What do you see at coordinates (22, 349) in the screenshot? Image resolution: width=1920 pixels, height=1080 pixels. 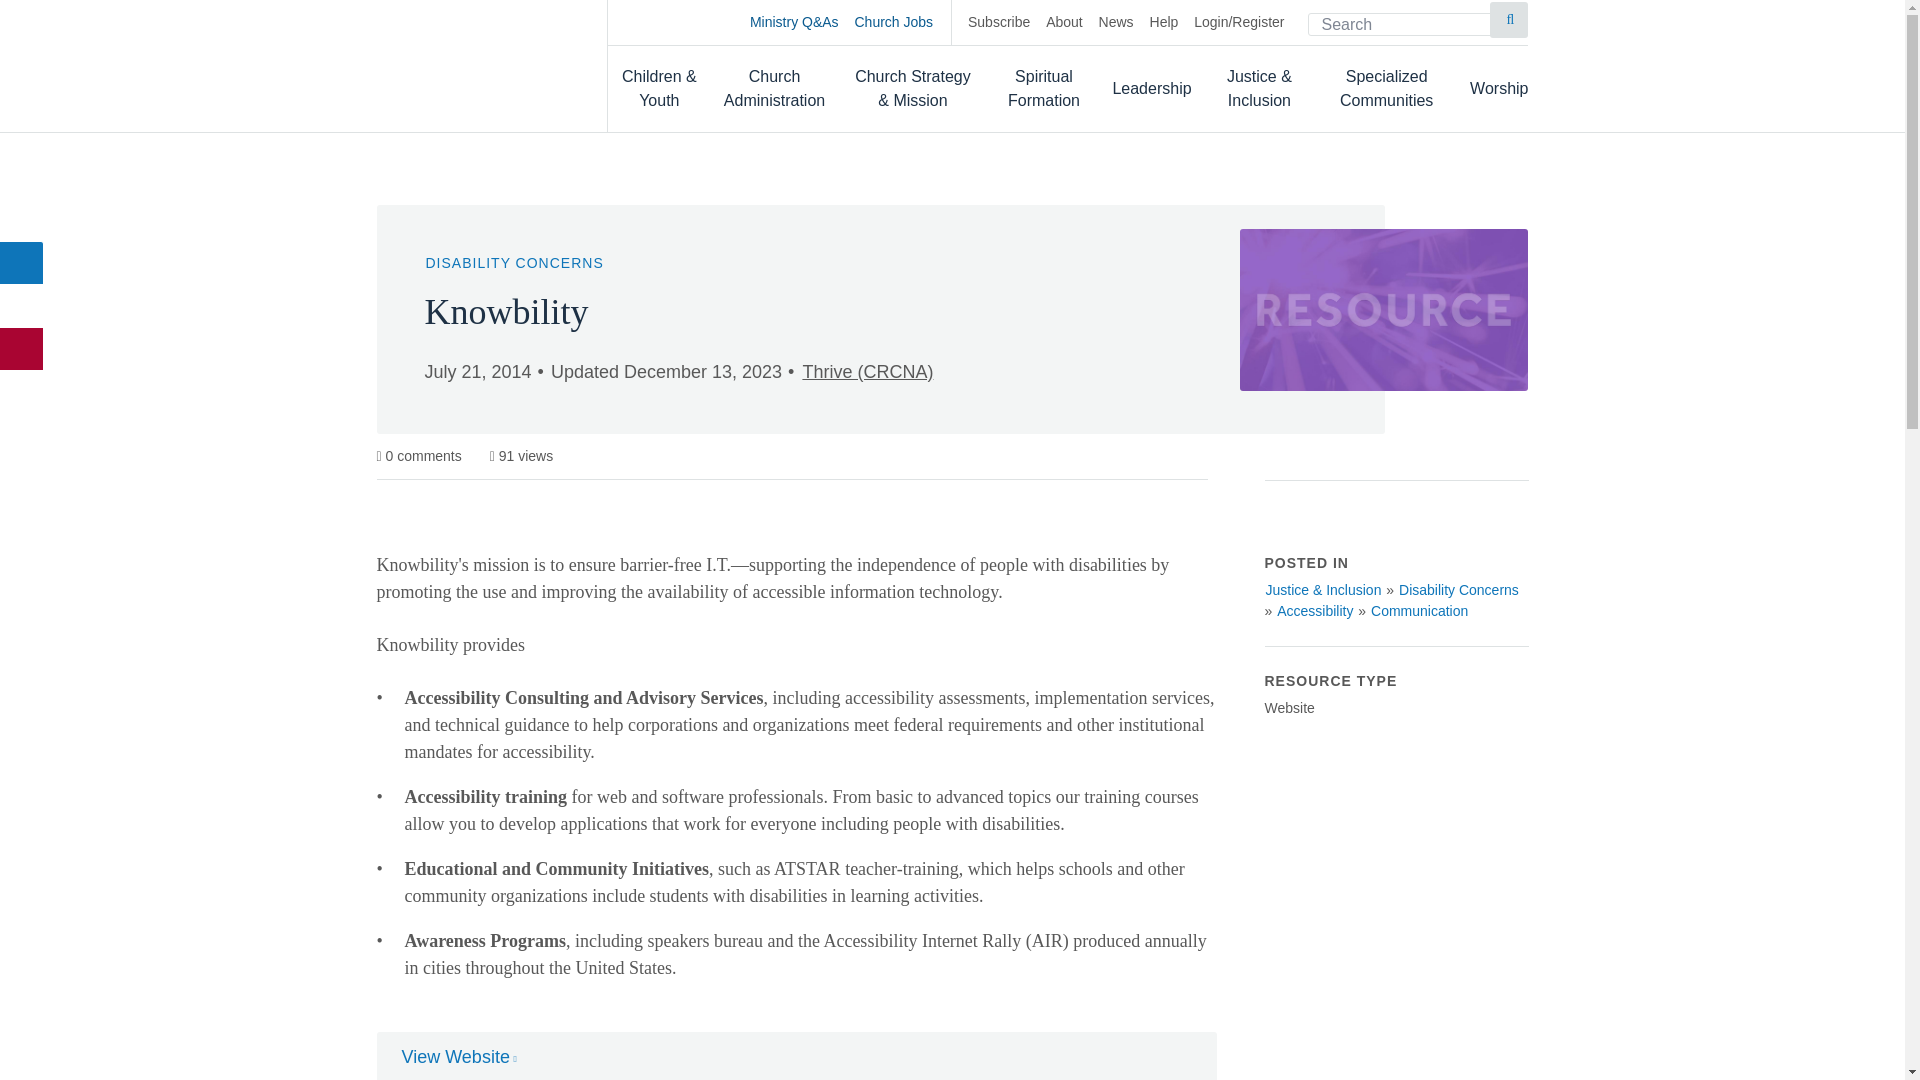 I see `Share to Email` at bounding box center [22, 349].